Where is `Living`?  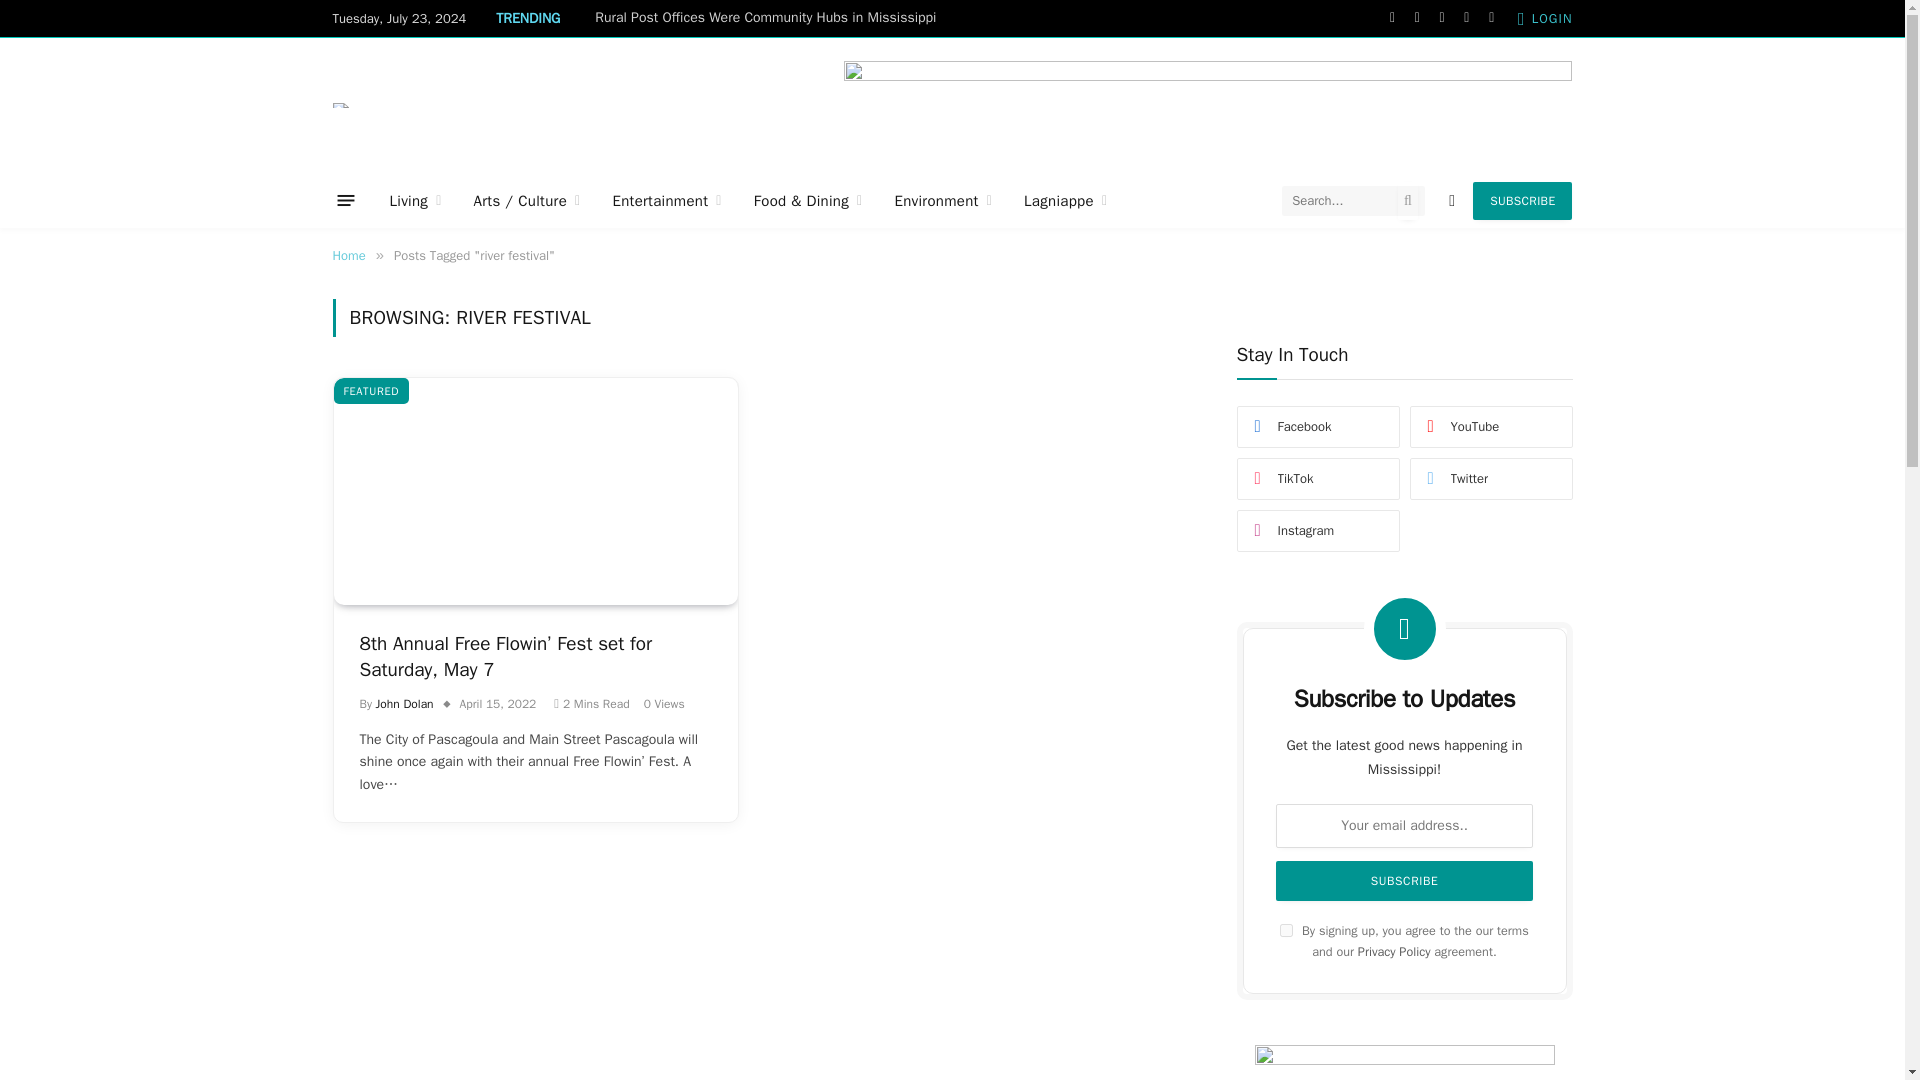 Living is located at coordinates (416, 200).